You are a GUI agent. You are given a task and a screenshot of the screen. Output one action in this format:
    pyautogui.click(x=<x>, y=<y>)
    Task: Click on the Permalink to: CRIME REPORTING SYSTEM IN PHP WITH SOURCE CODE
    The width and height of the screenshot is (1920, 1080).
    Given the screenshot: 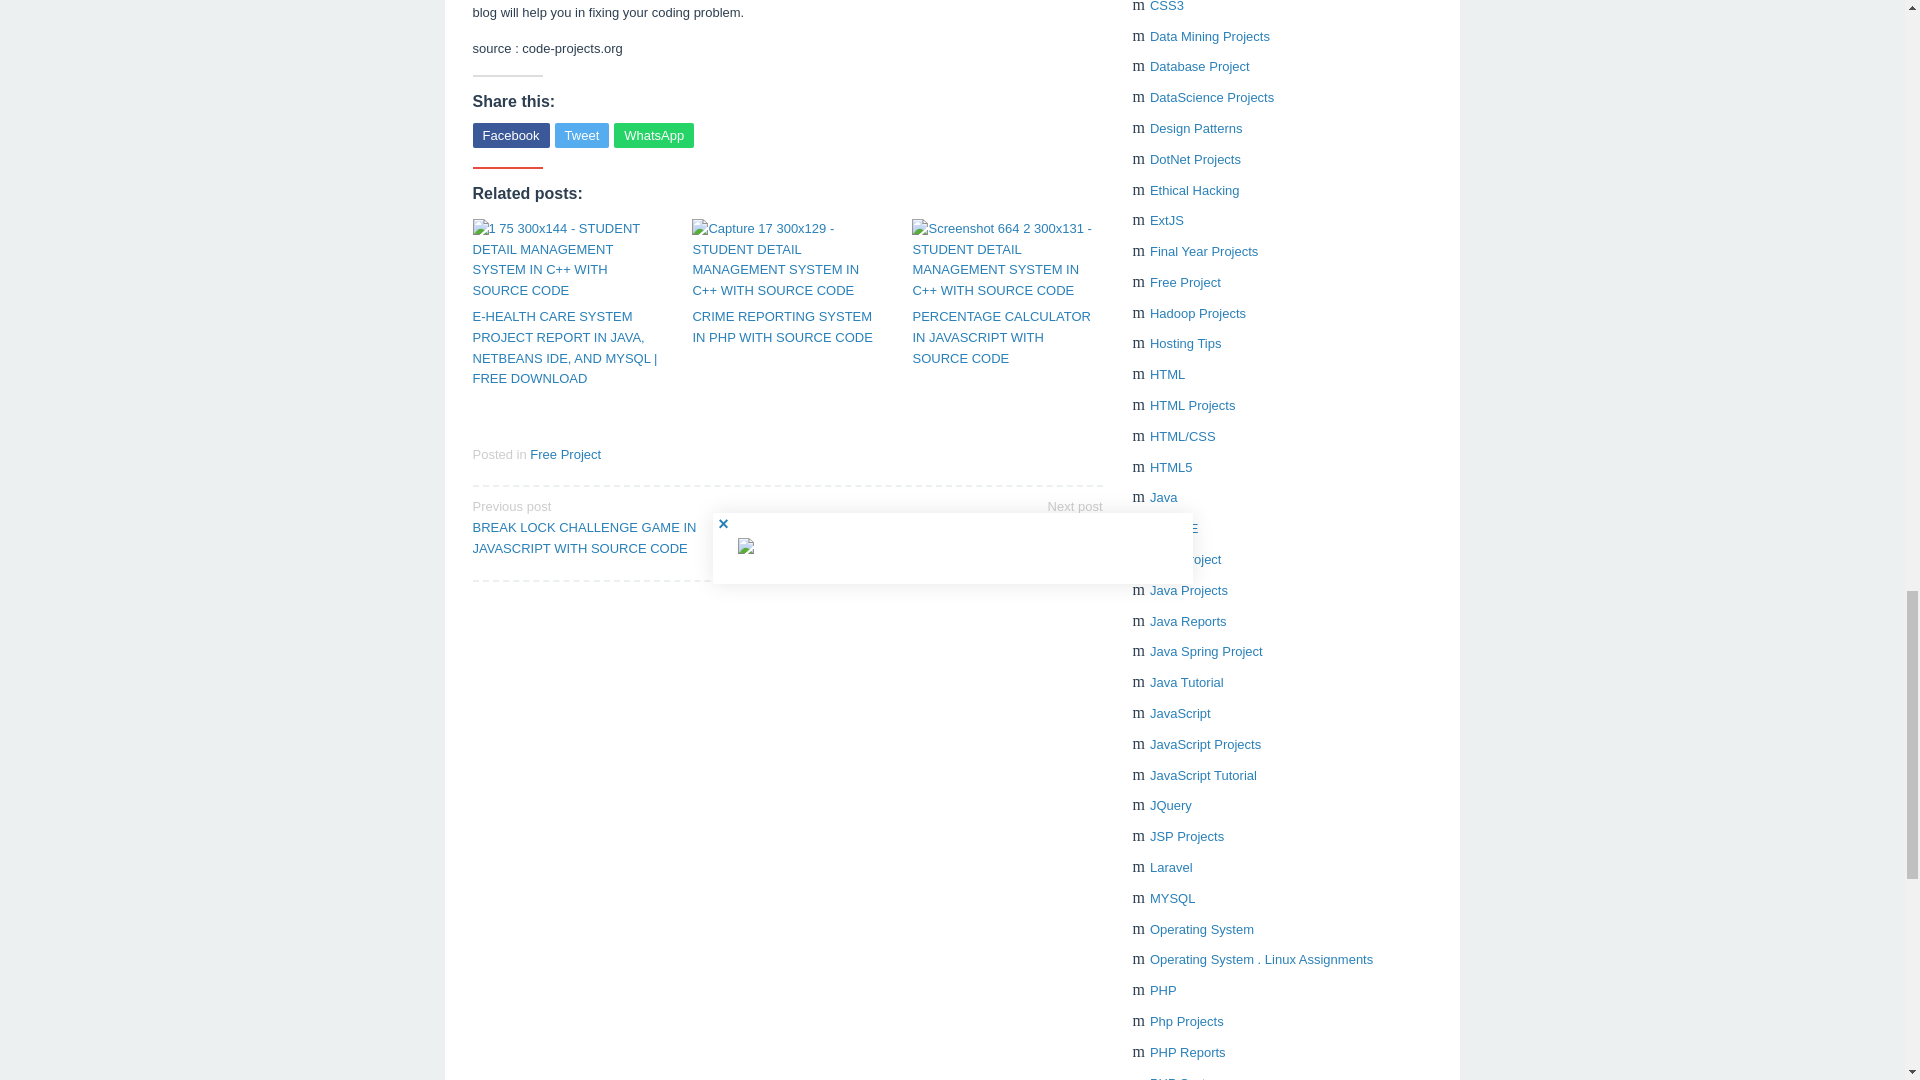 What is the action you would take?
    pyautogui.click(x=786, y=260)
    